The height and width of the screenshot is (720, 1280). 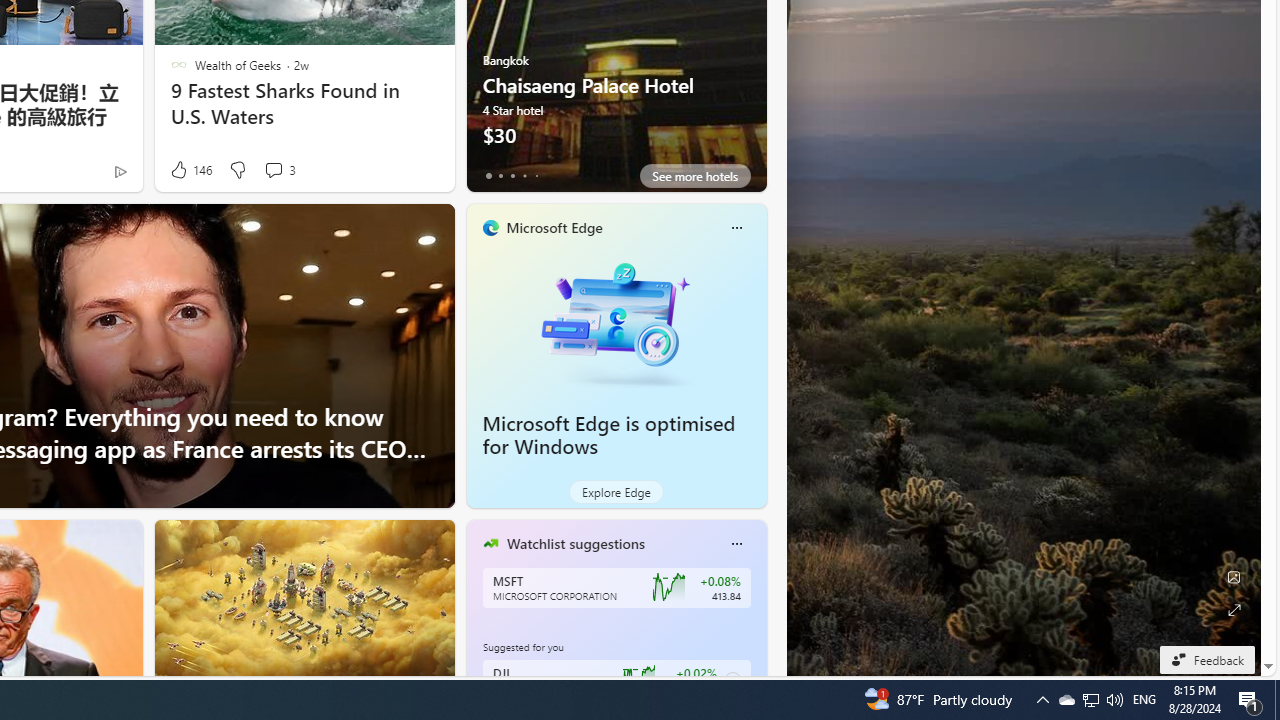 What do you see at coordinates (1234, 610) in the screenshot?
I see `Expand background` at bounding box center [1234, 610].